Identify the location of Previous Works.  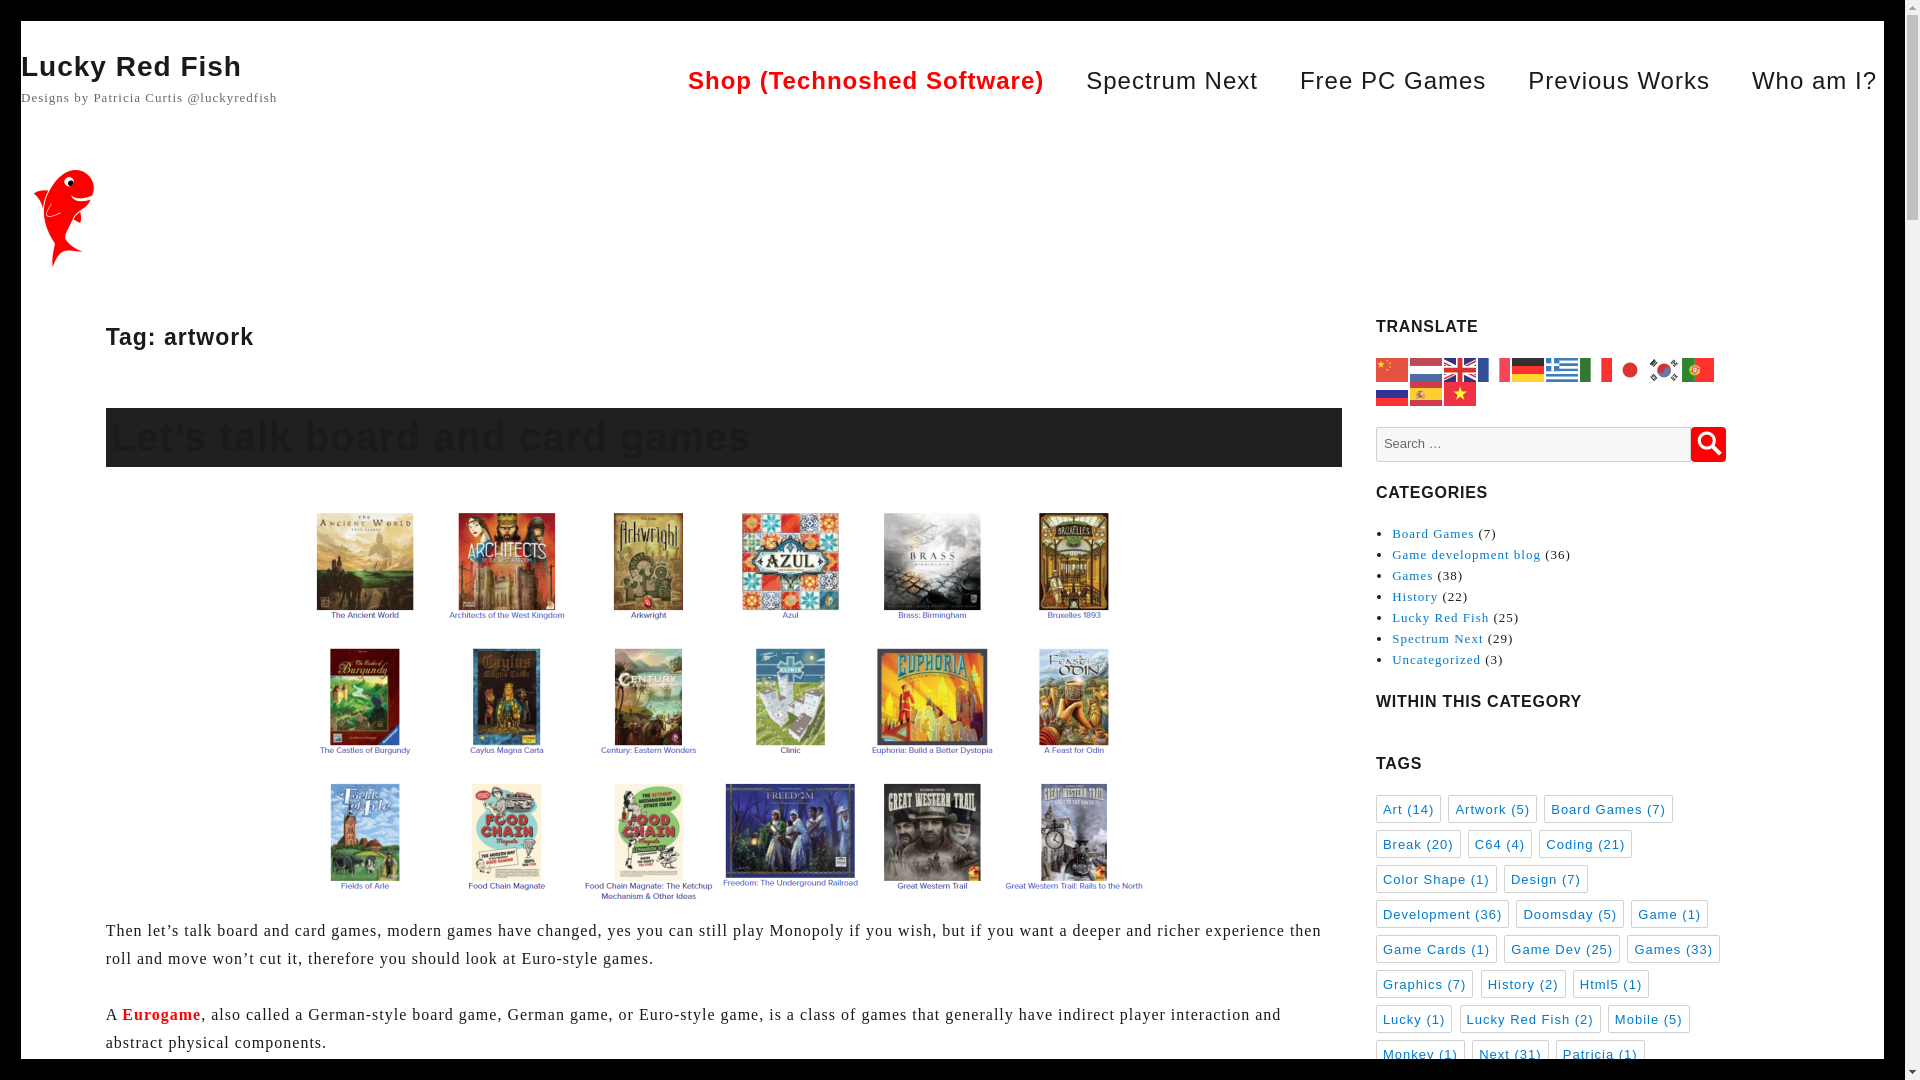
(1619, 80).